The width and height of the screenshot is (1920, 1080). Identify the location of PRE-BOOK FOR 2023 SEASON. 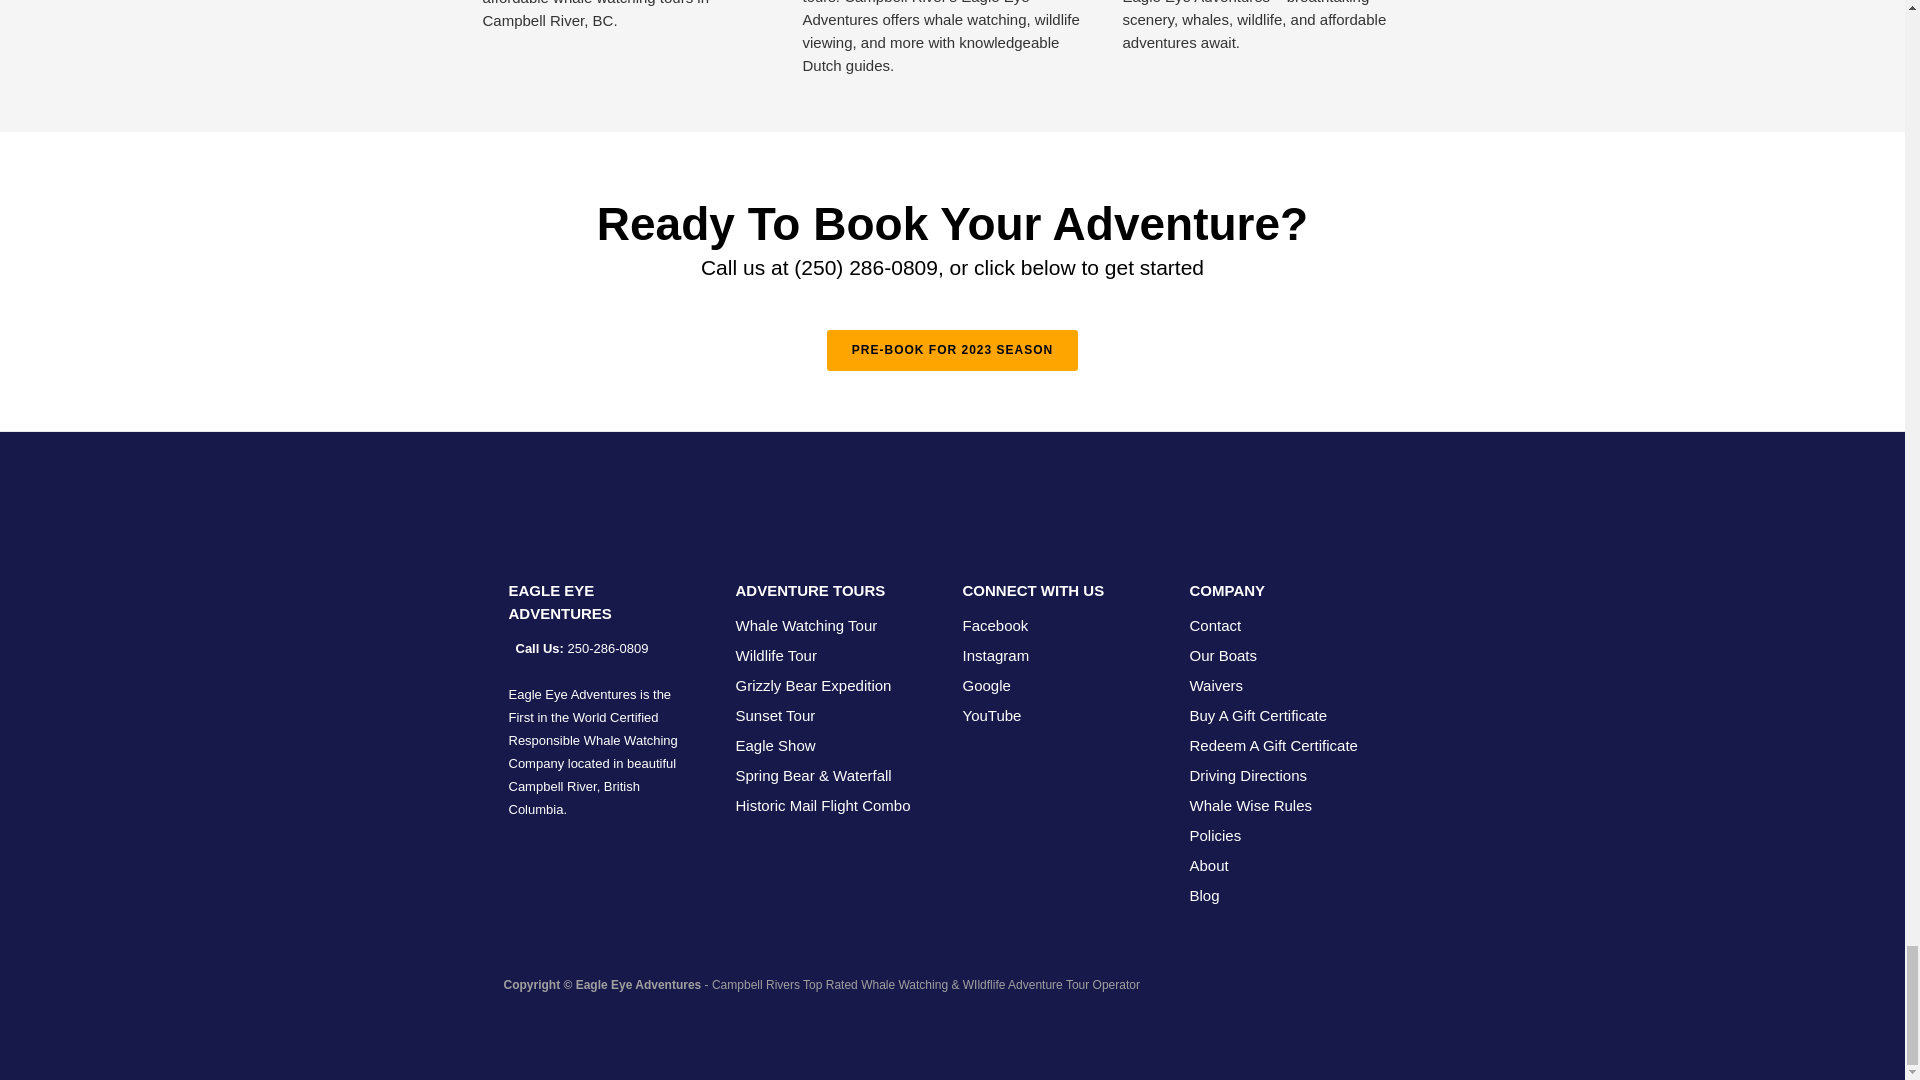
(952, 350).